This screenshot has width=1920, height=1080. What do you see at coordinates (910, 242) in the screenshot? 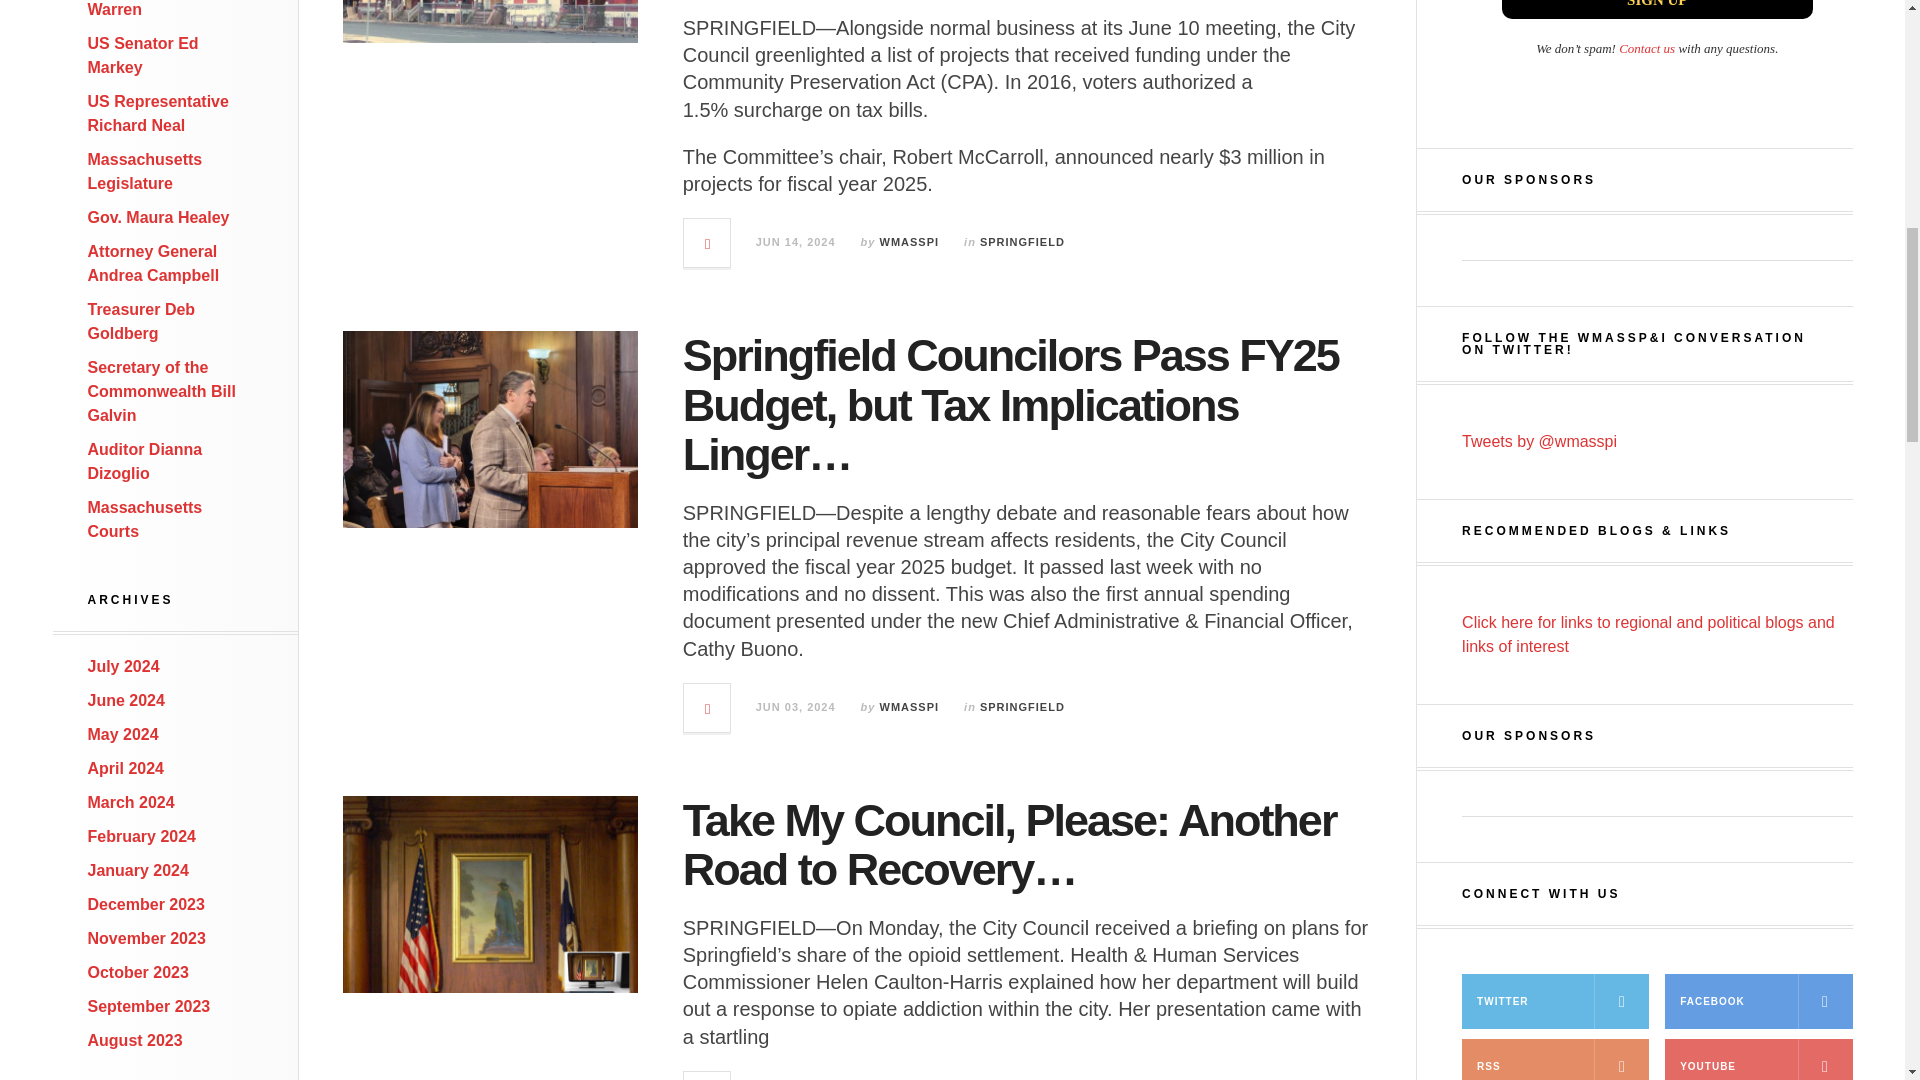
I see `Posts by wmasspi` at bounding box center [910, 242].